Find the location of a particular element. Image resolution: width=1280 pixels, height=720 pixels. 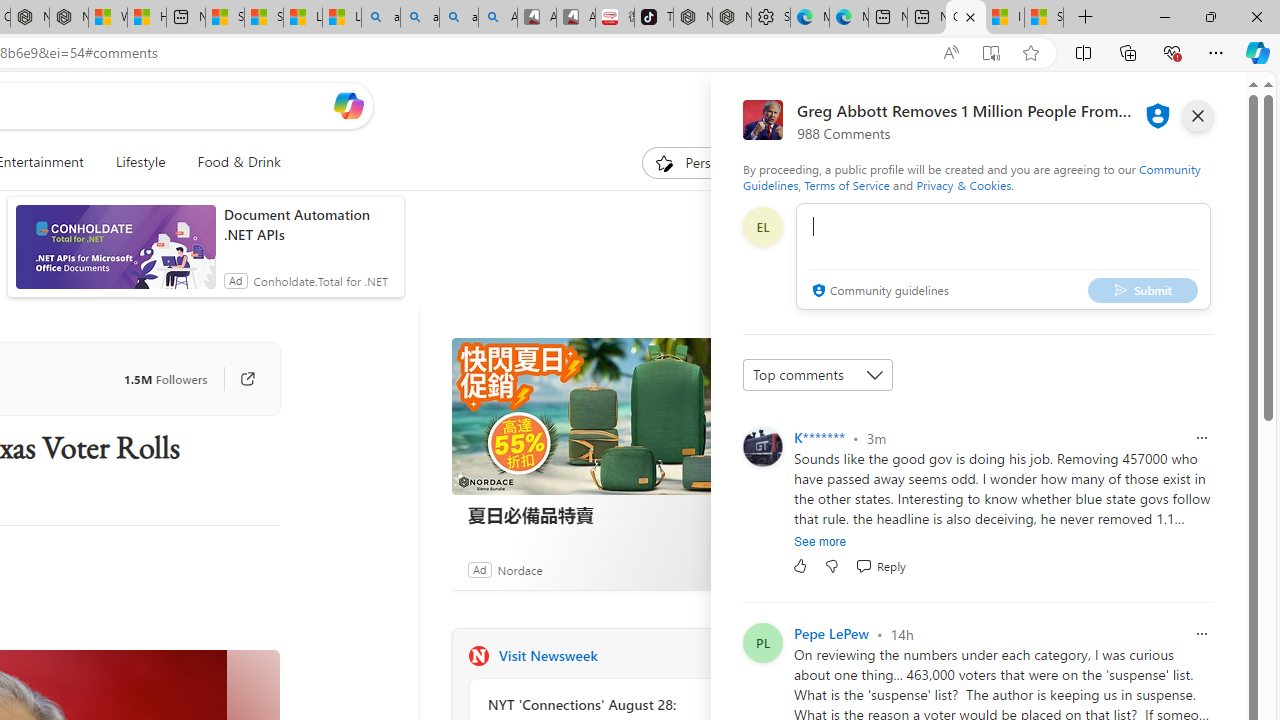

Community guidelines is located at coordinates (878, 292).